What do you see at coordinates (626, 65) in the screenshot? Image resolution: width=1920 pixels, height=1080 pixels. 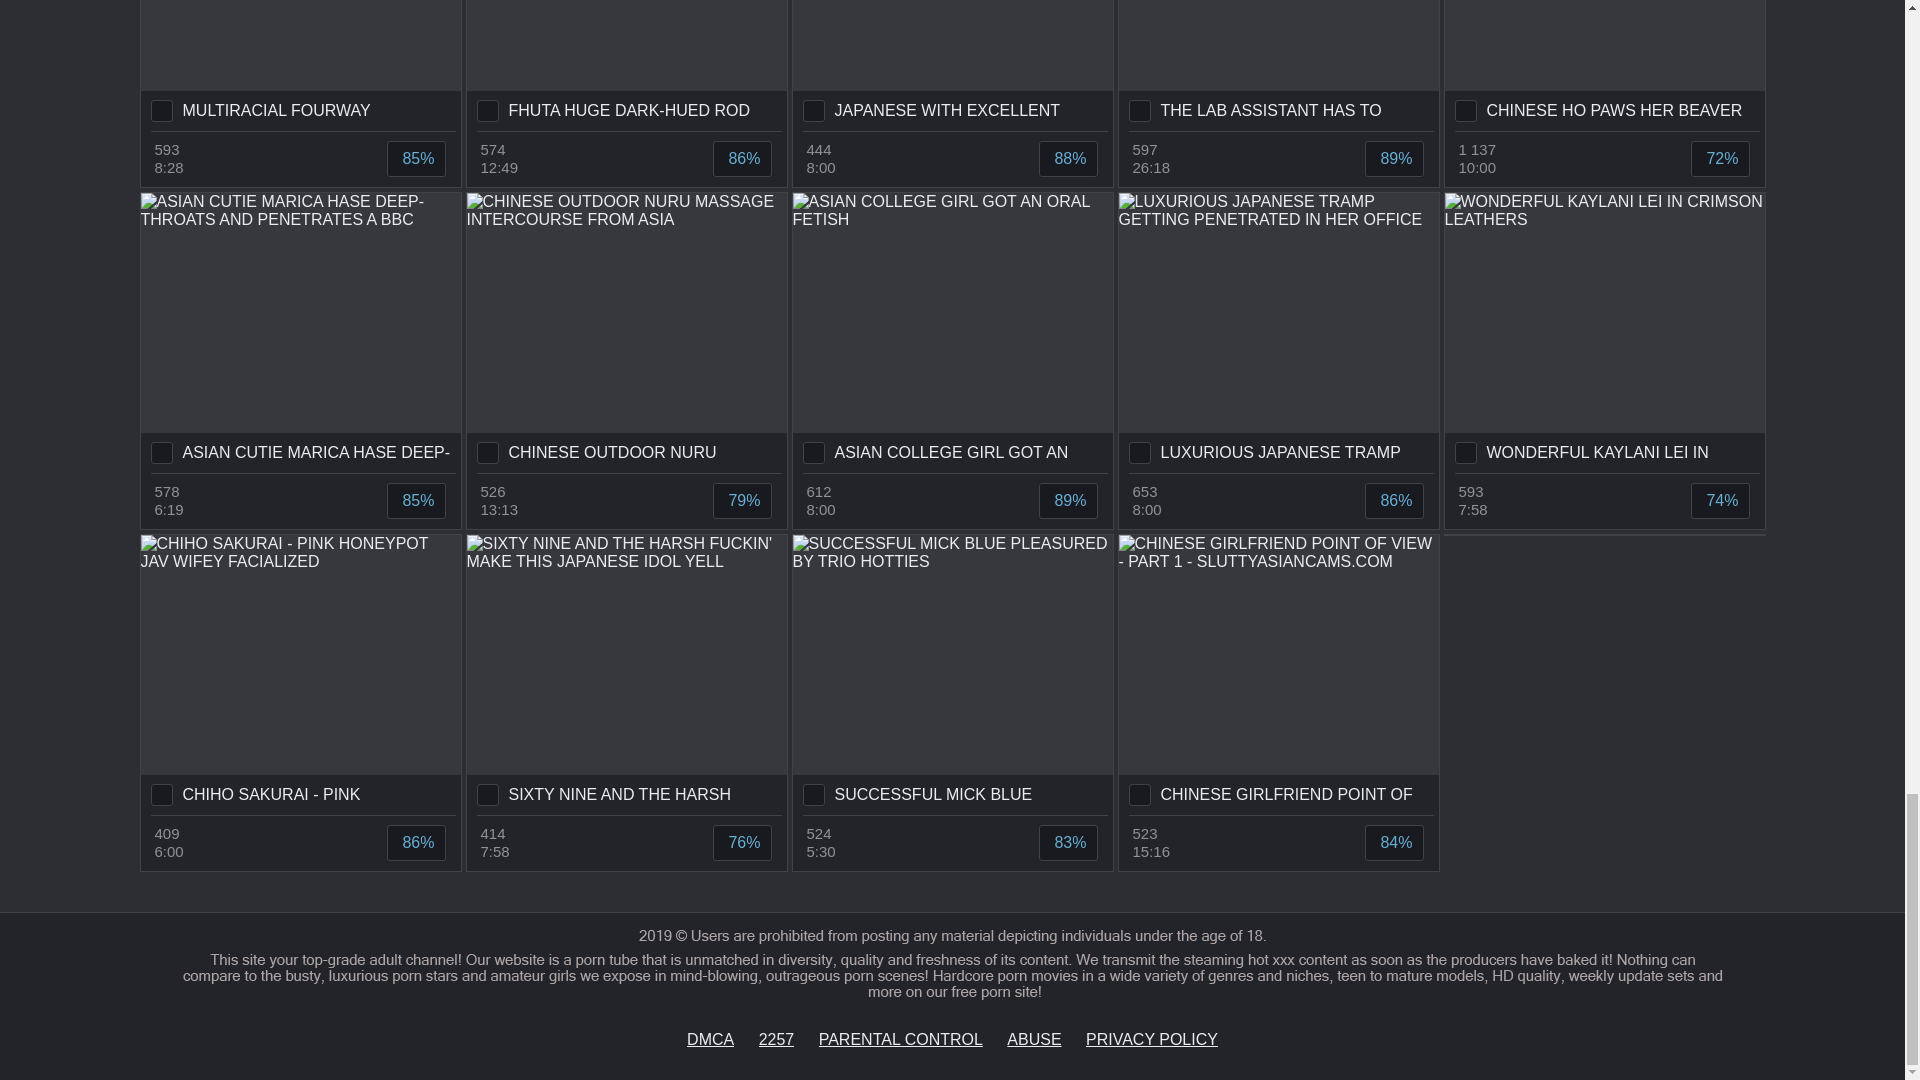 I see `FHUTA HUGE DARK-HUED ROD SPLITS TAUT` at bounding box center [626, 65].